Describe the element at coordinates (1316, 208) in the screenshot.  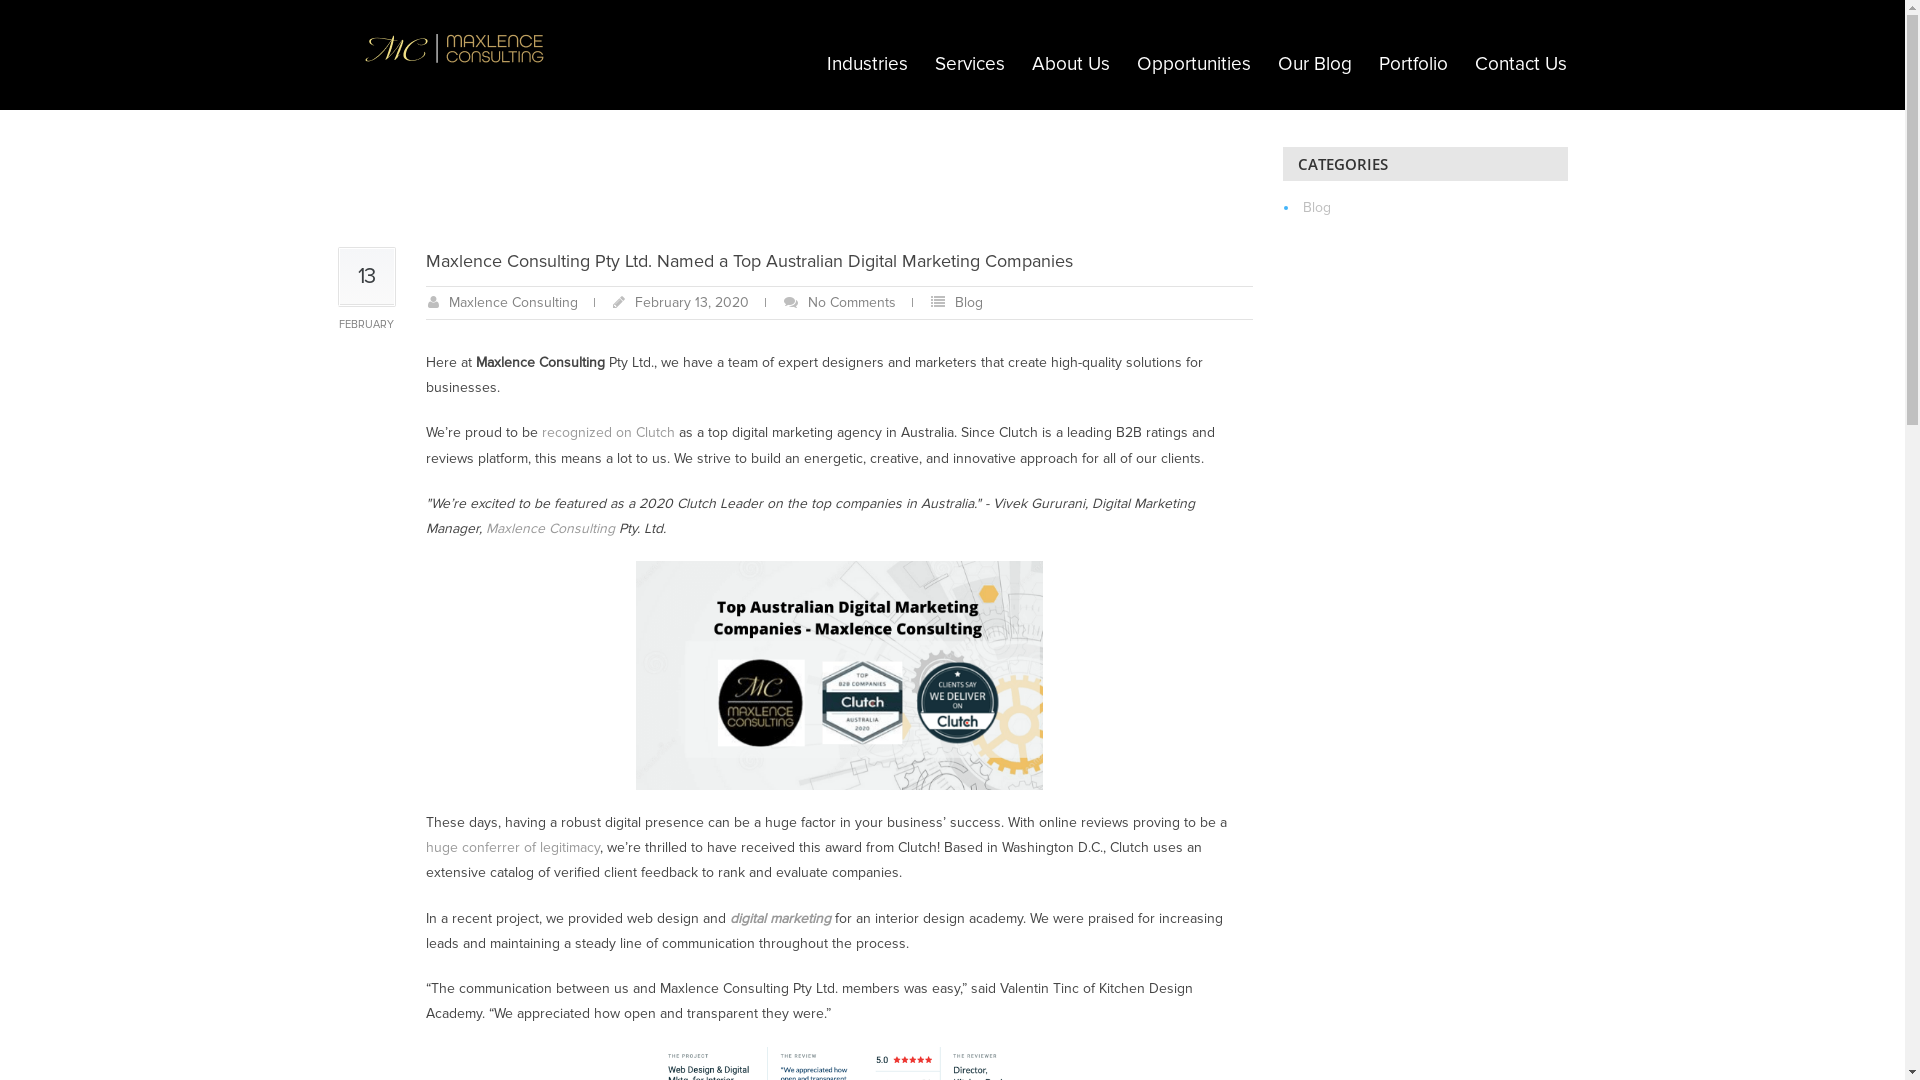
I see `Blog` at that location.